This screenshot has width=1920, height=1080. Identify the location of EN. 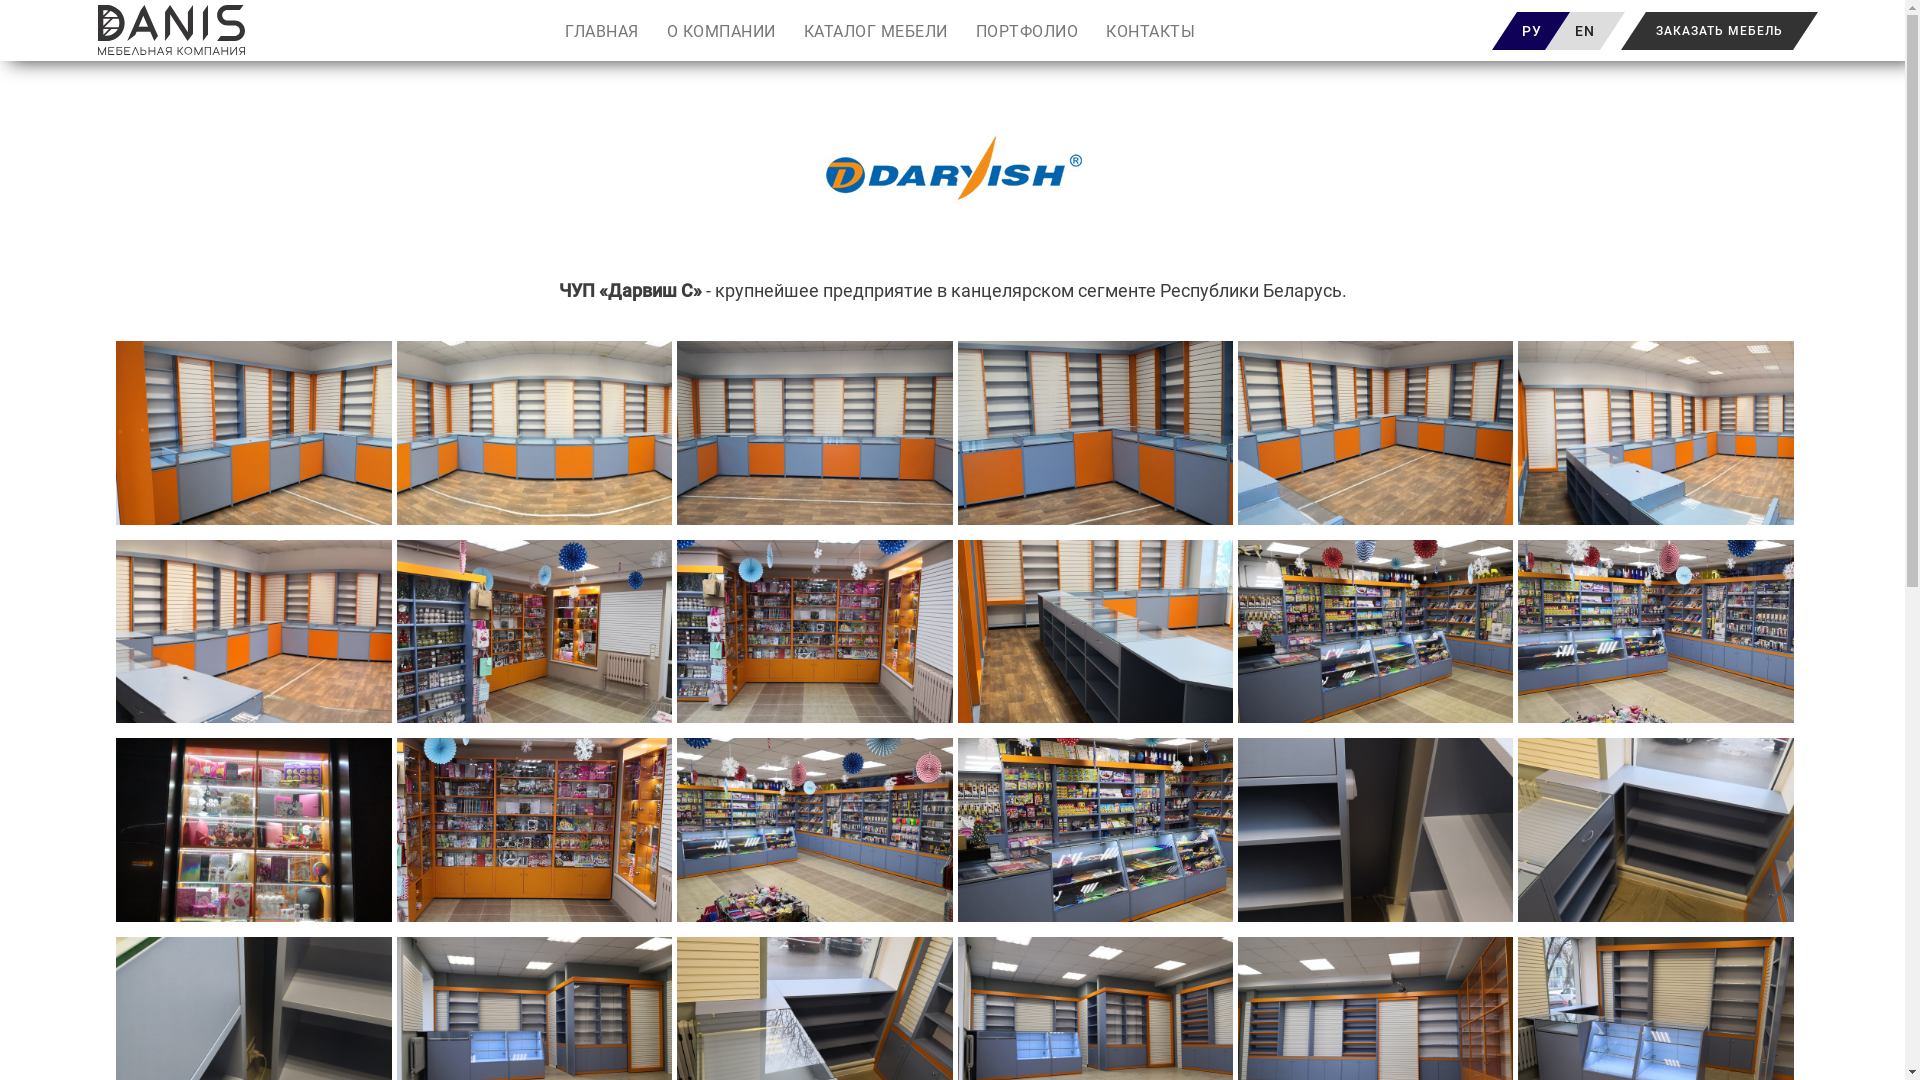
(1584, 28).